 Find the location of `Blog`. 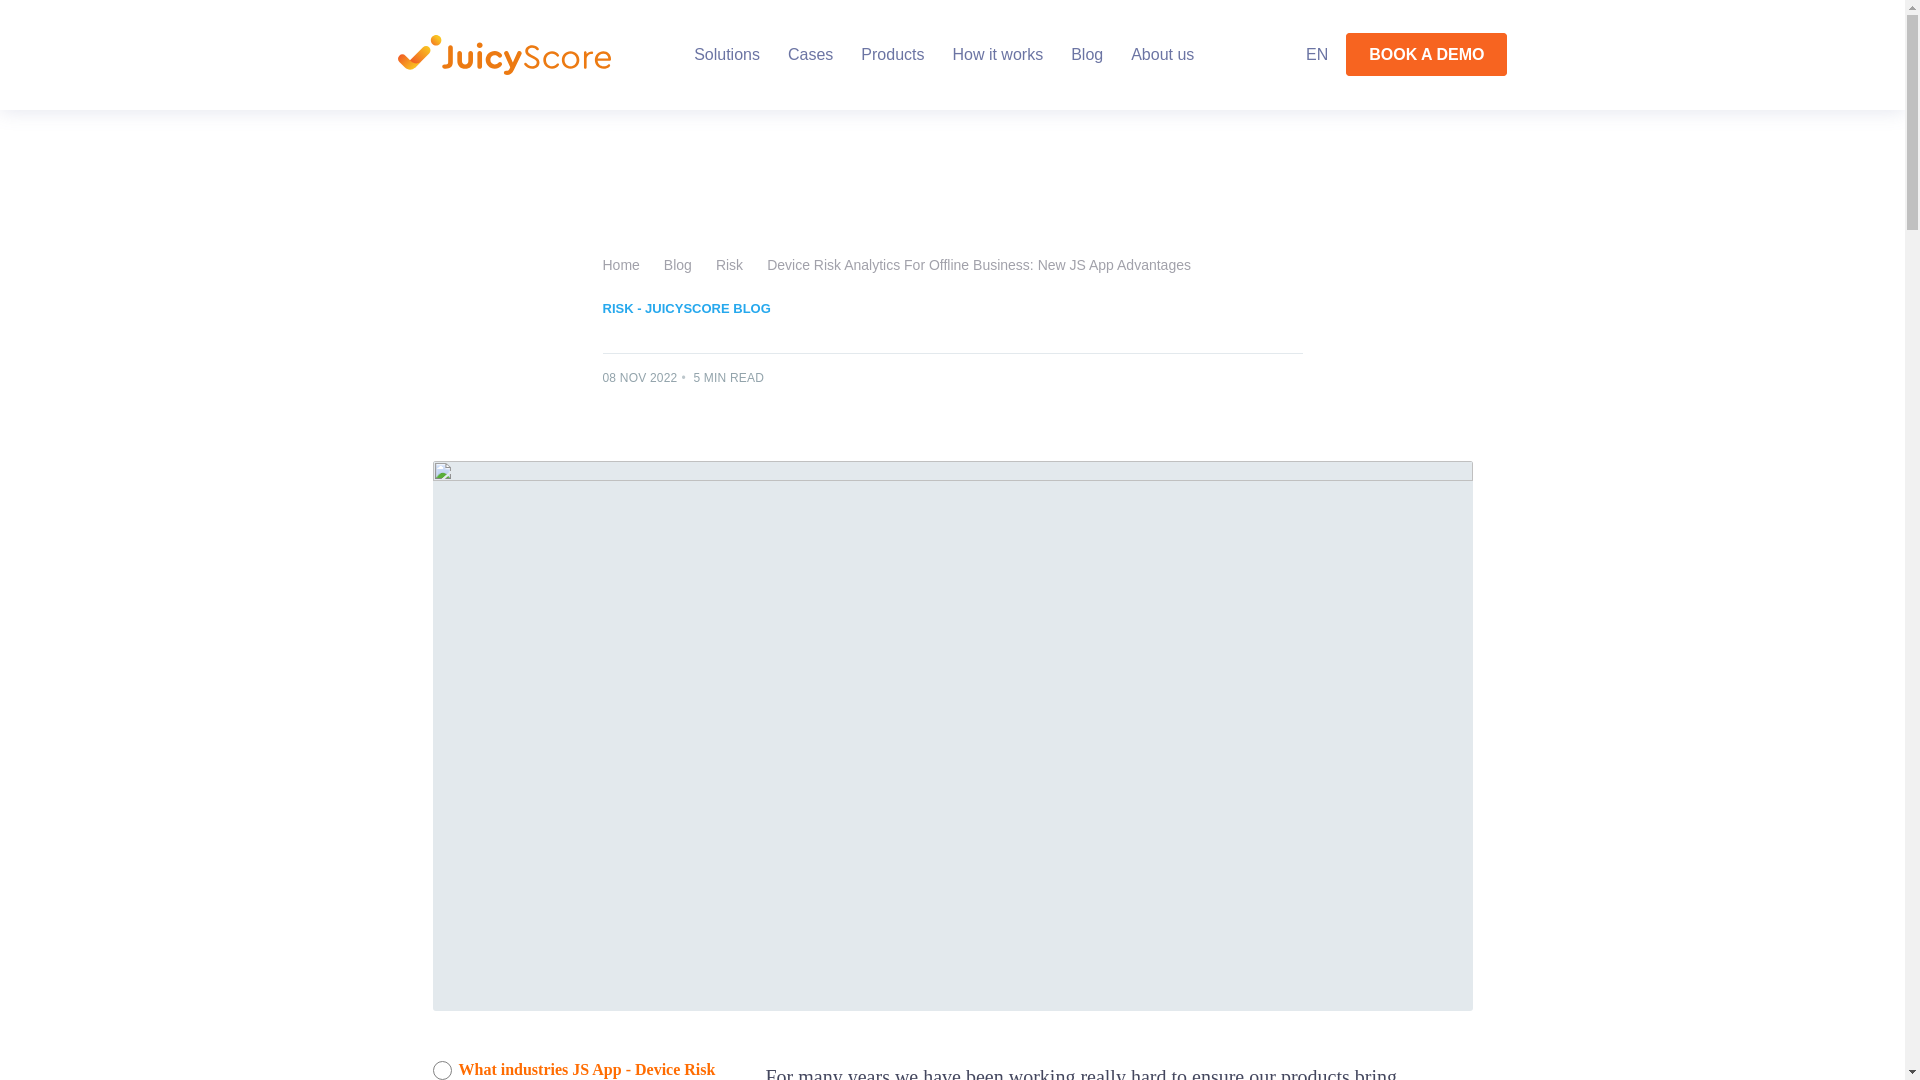

Blog is located at coordinates (1086, 54).